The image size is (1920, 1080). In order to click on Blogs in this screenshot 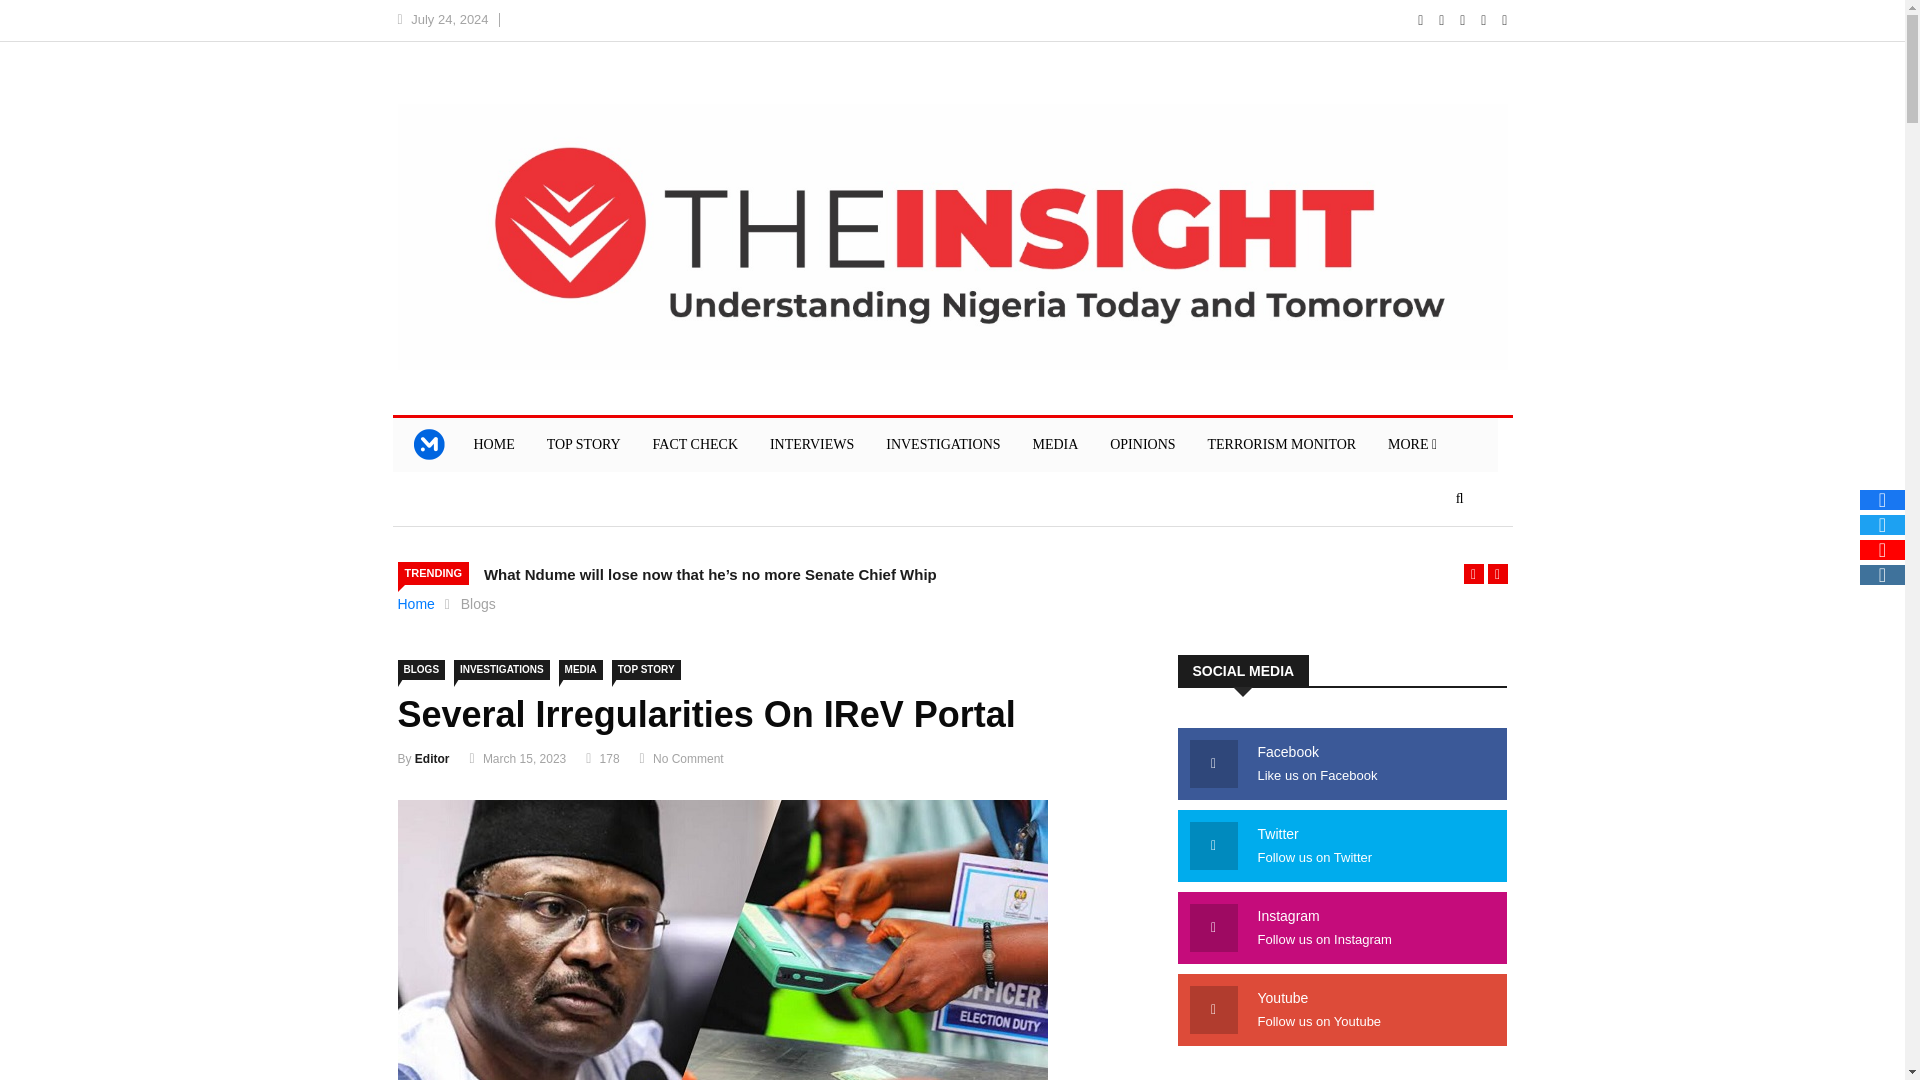, I will do `click(478, 604)`.